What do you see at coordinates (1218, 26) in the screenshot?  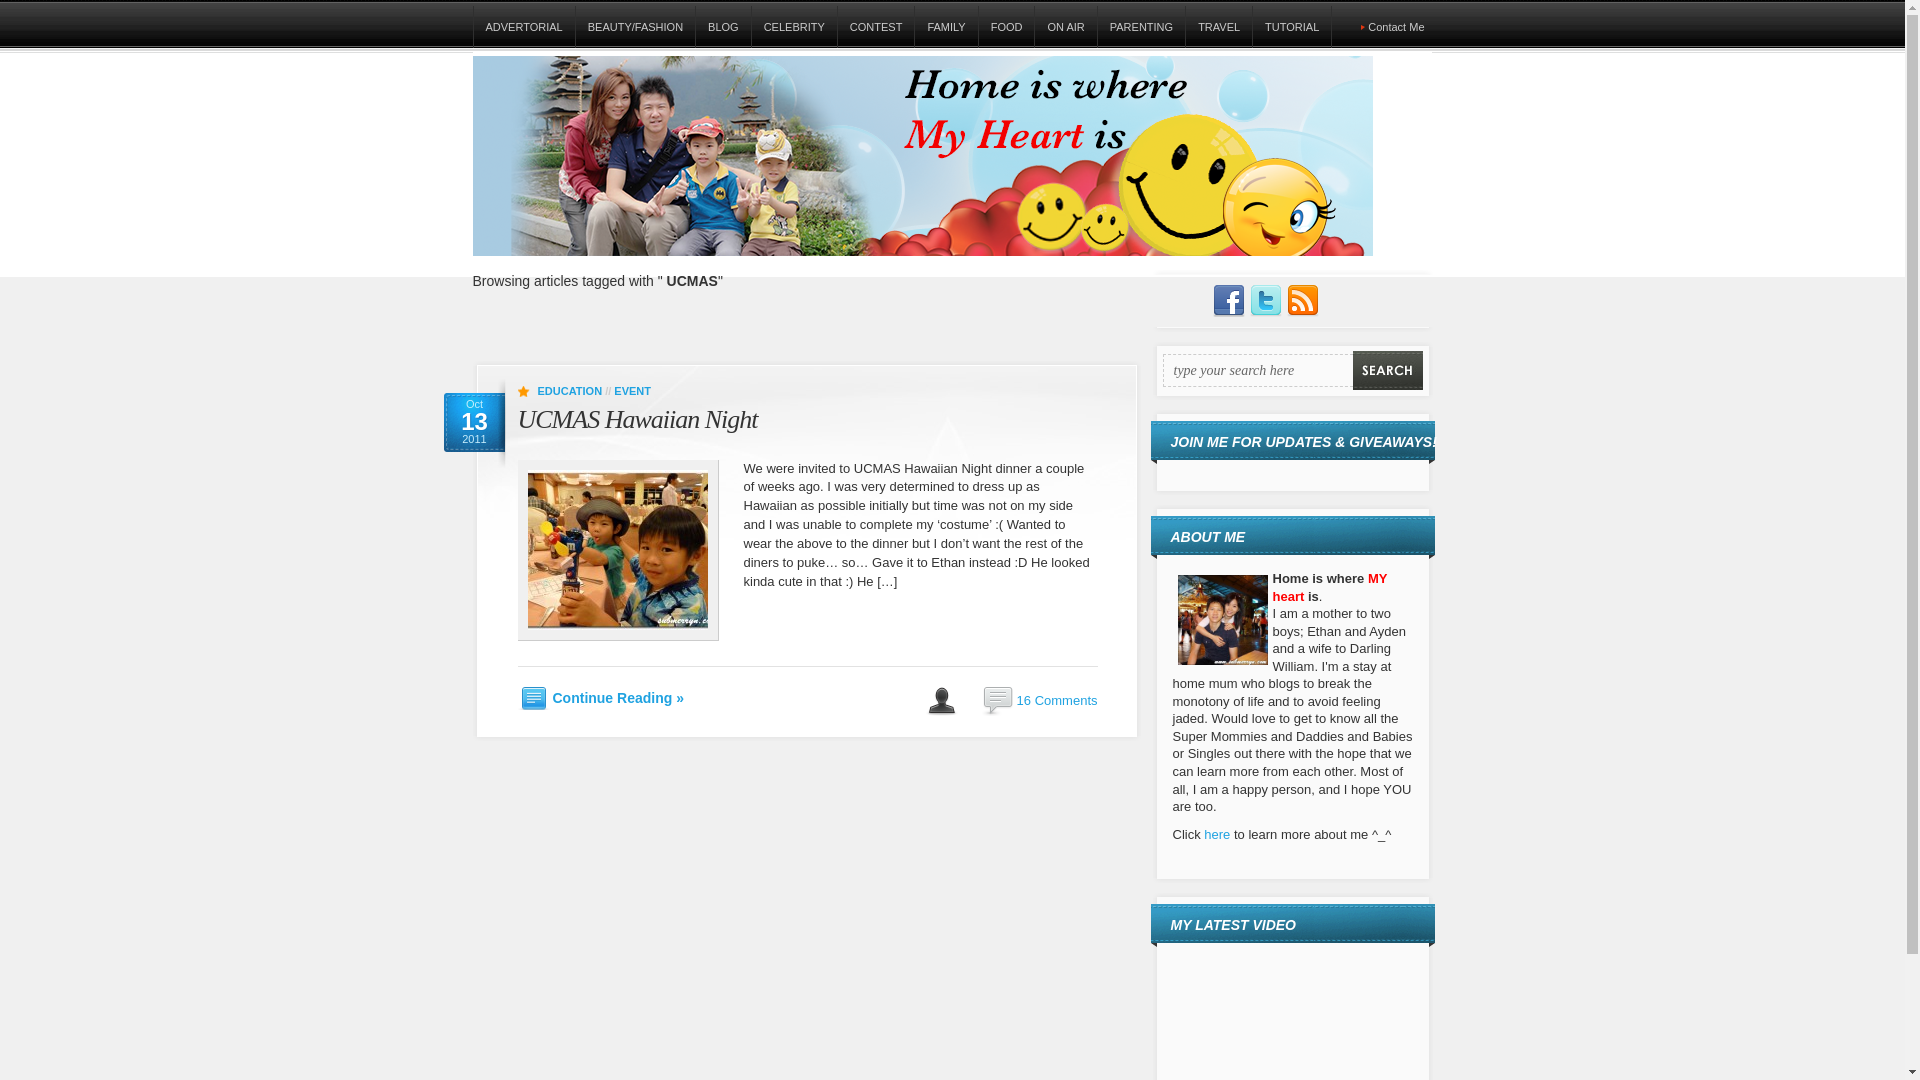 I see `TRAVEL` at bounding box center [1218, 26].